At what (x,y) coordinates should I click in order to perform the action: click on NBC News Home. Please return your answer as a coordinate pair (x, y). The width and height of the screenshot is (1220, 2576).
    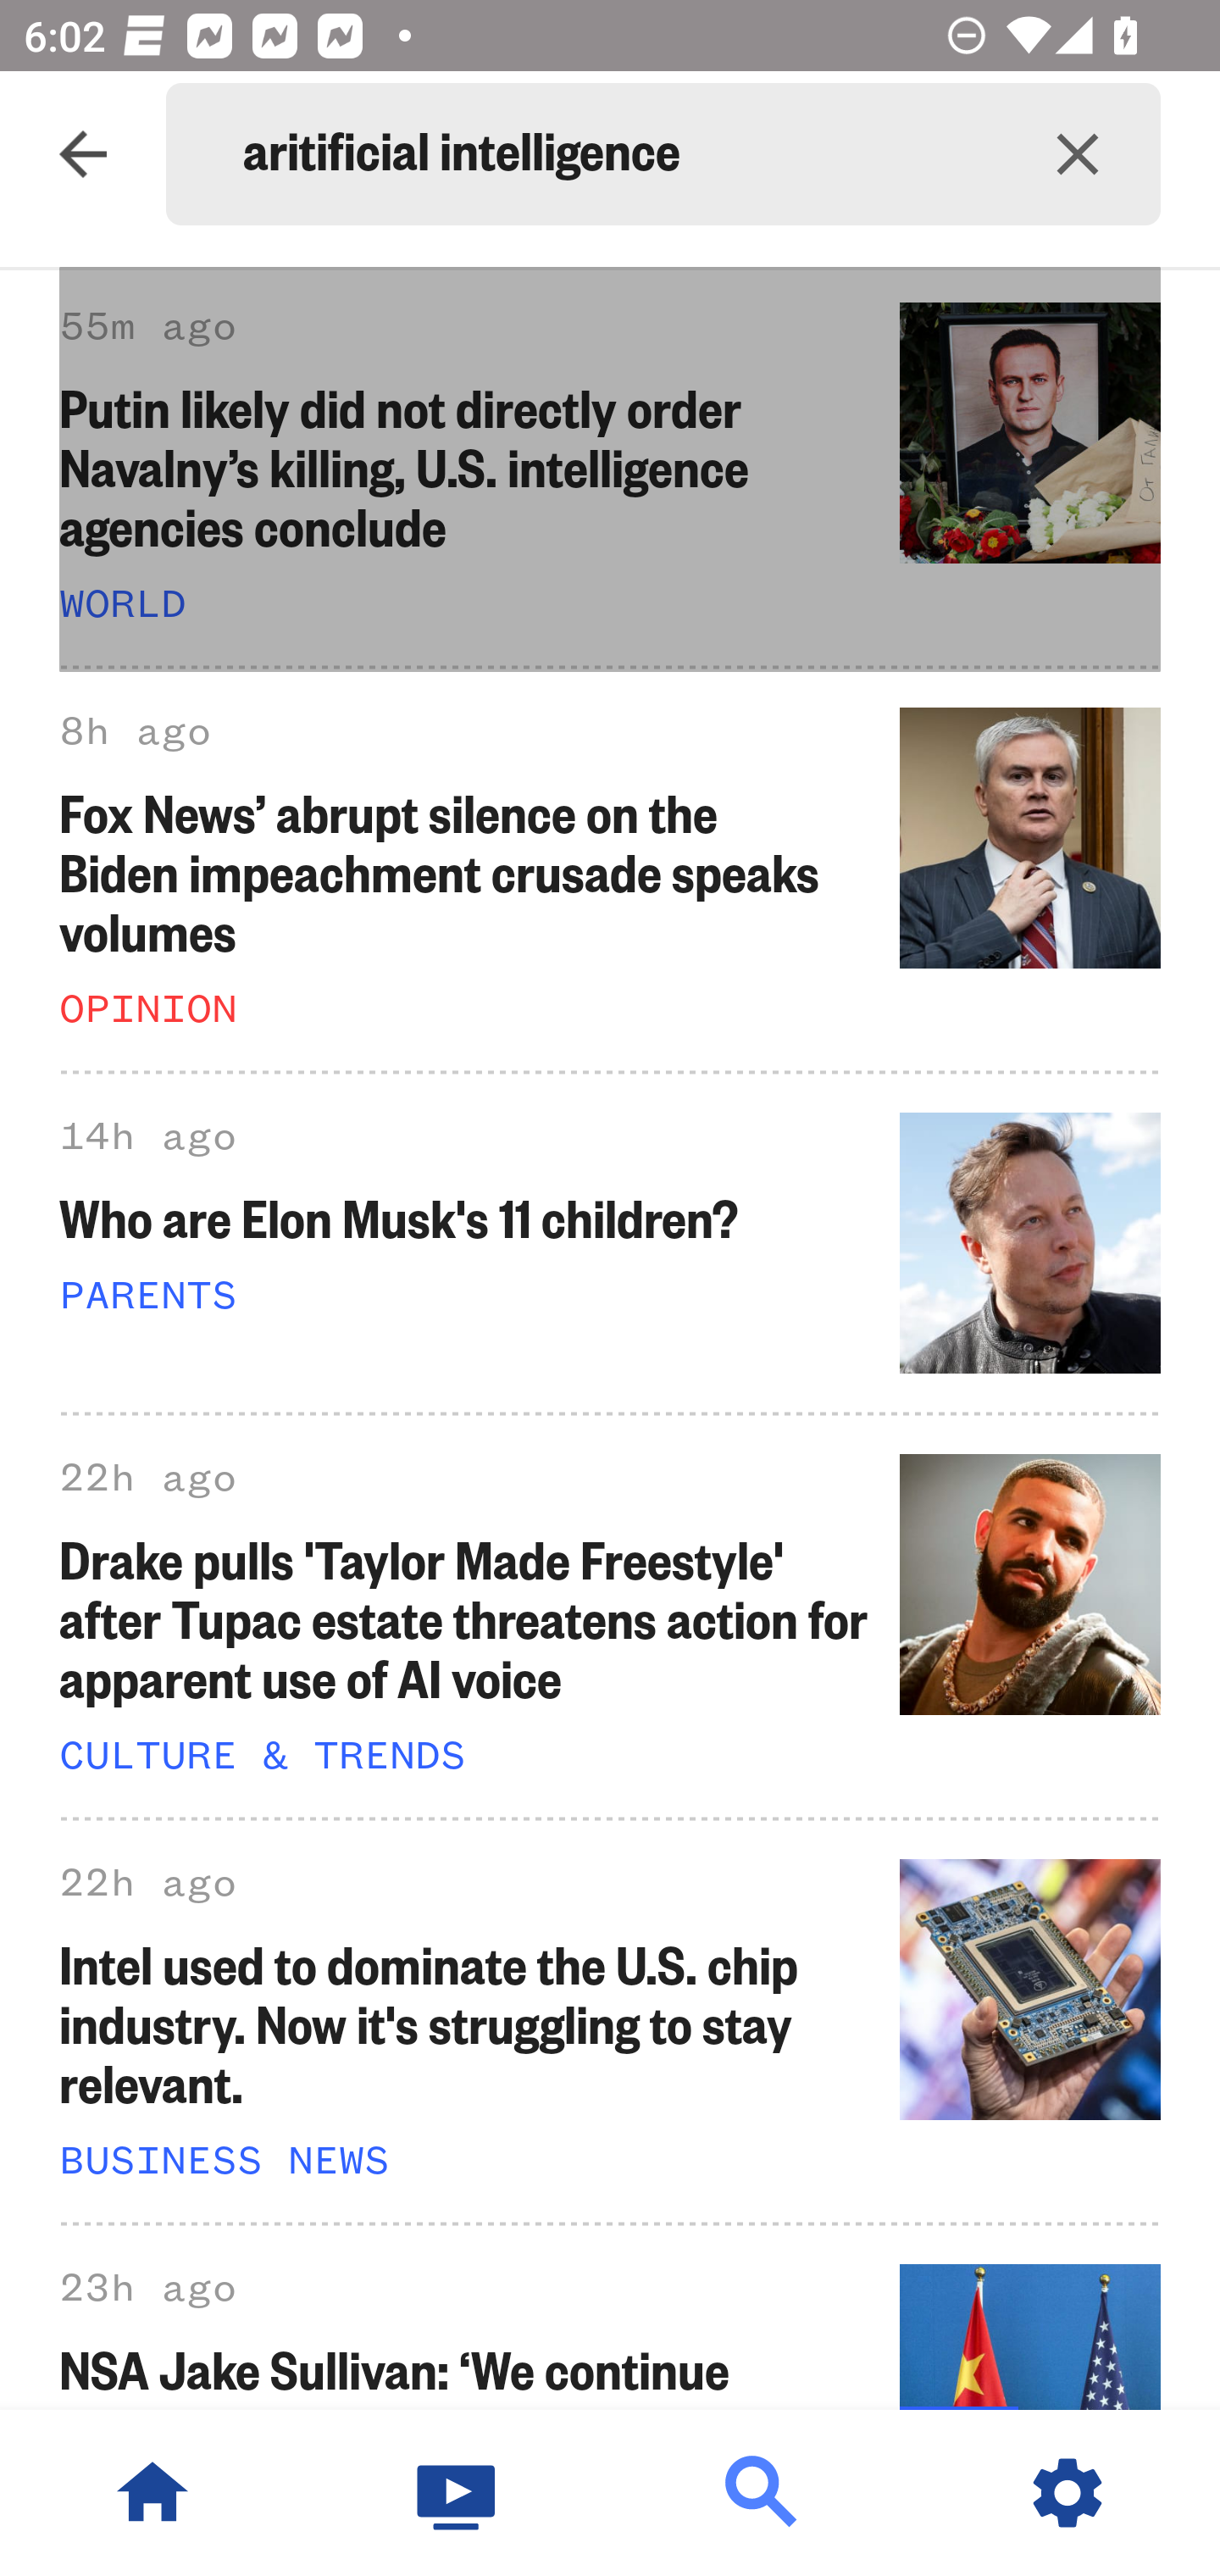
    Looking at the image, I should click on (152, 2493).